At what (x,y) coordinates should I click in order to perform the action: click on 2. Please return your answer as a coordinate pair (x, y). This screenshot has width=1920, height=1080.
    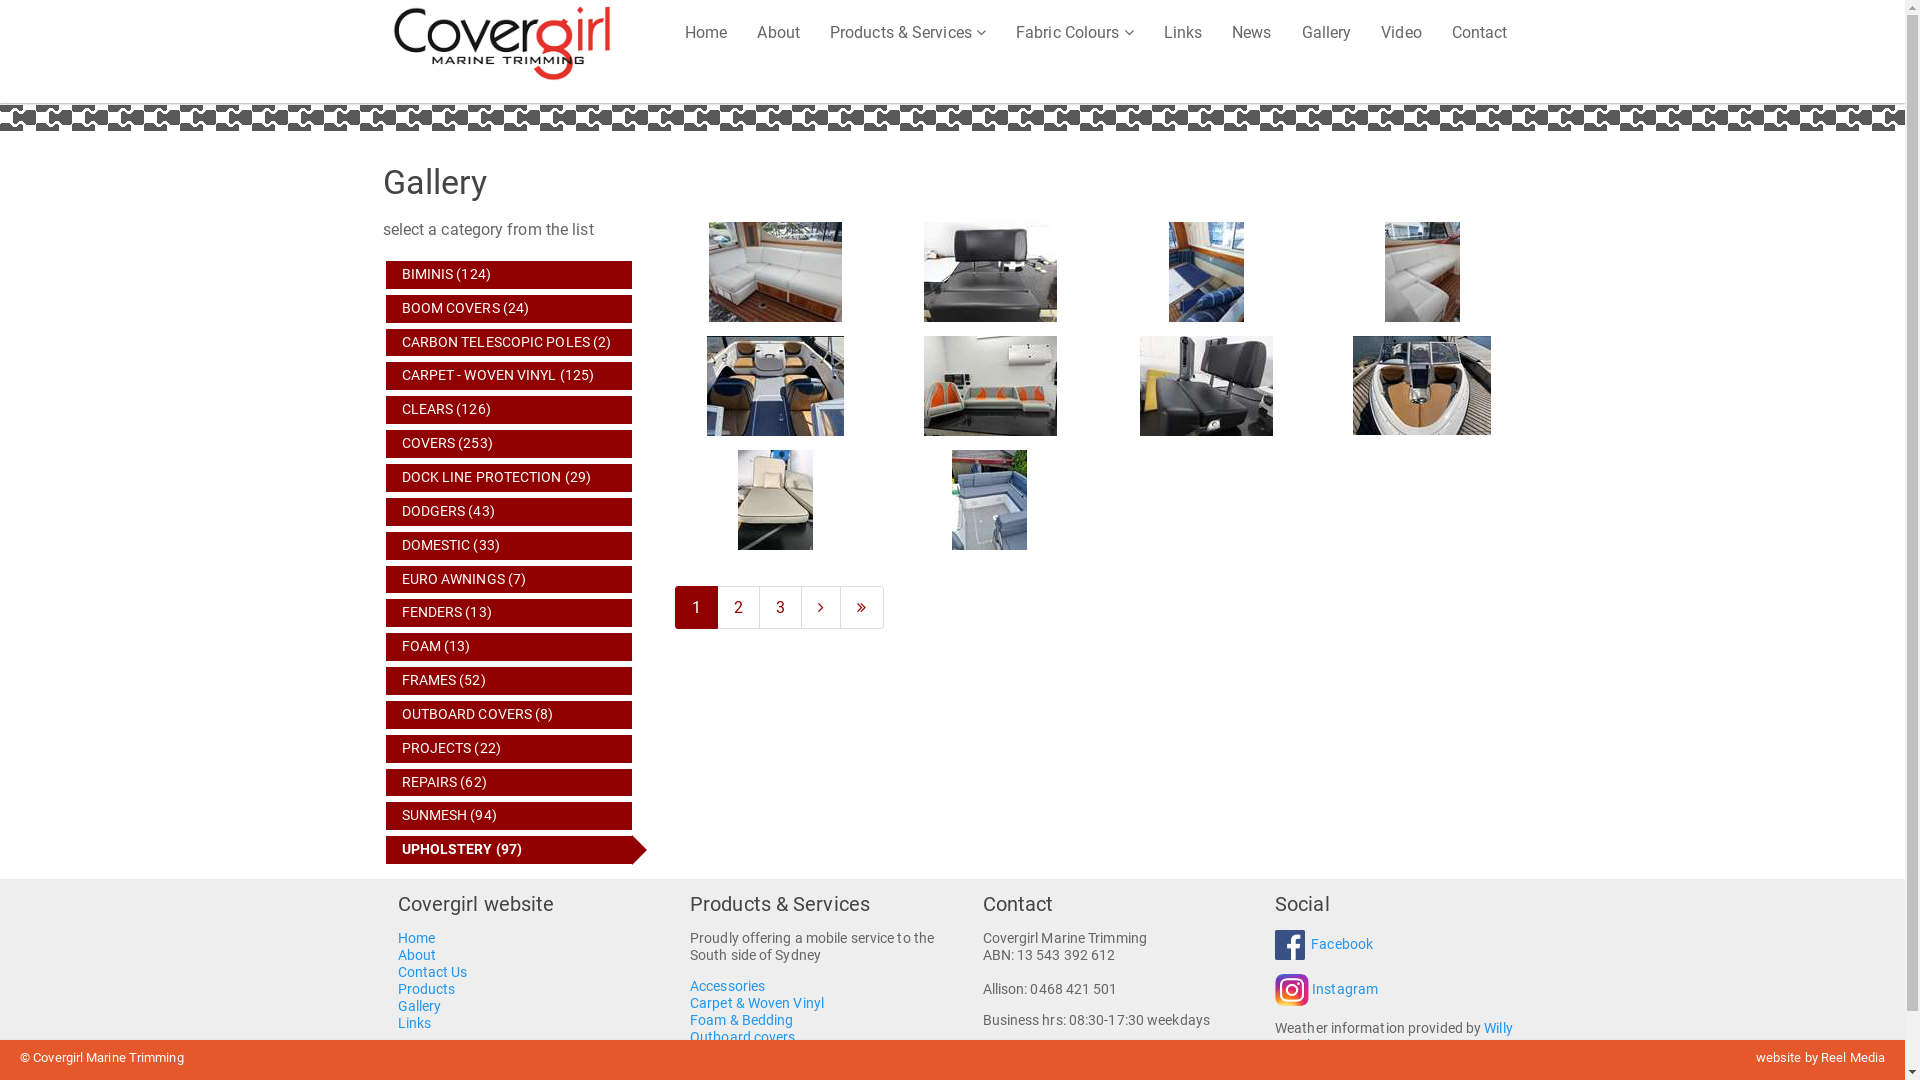
    Looking at the image, I should click on (738, 608).